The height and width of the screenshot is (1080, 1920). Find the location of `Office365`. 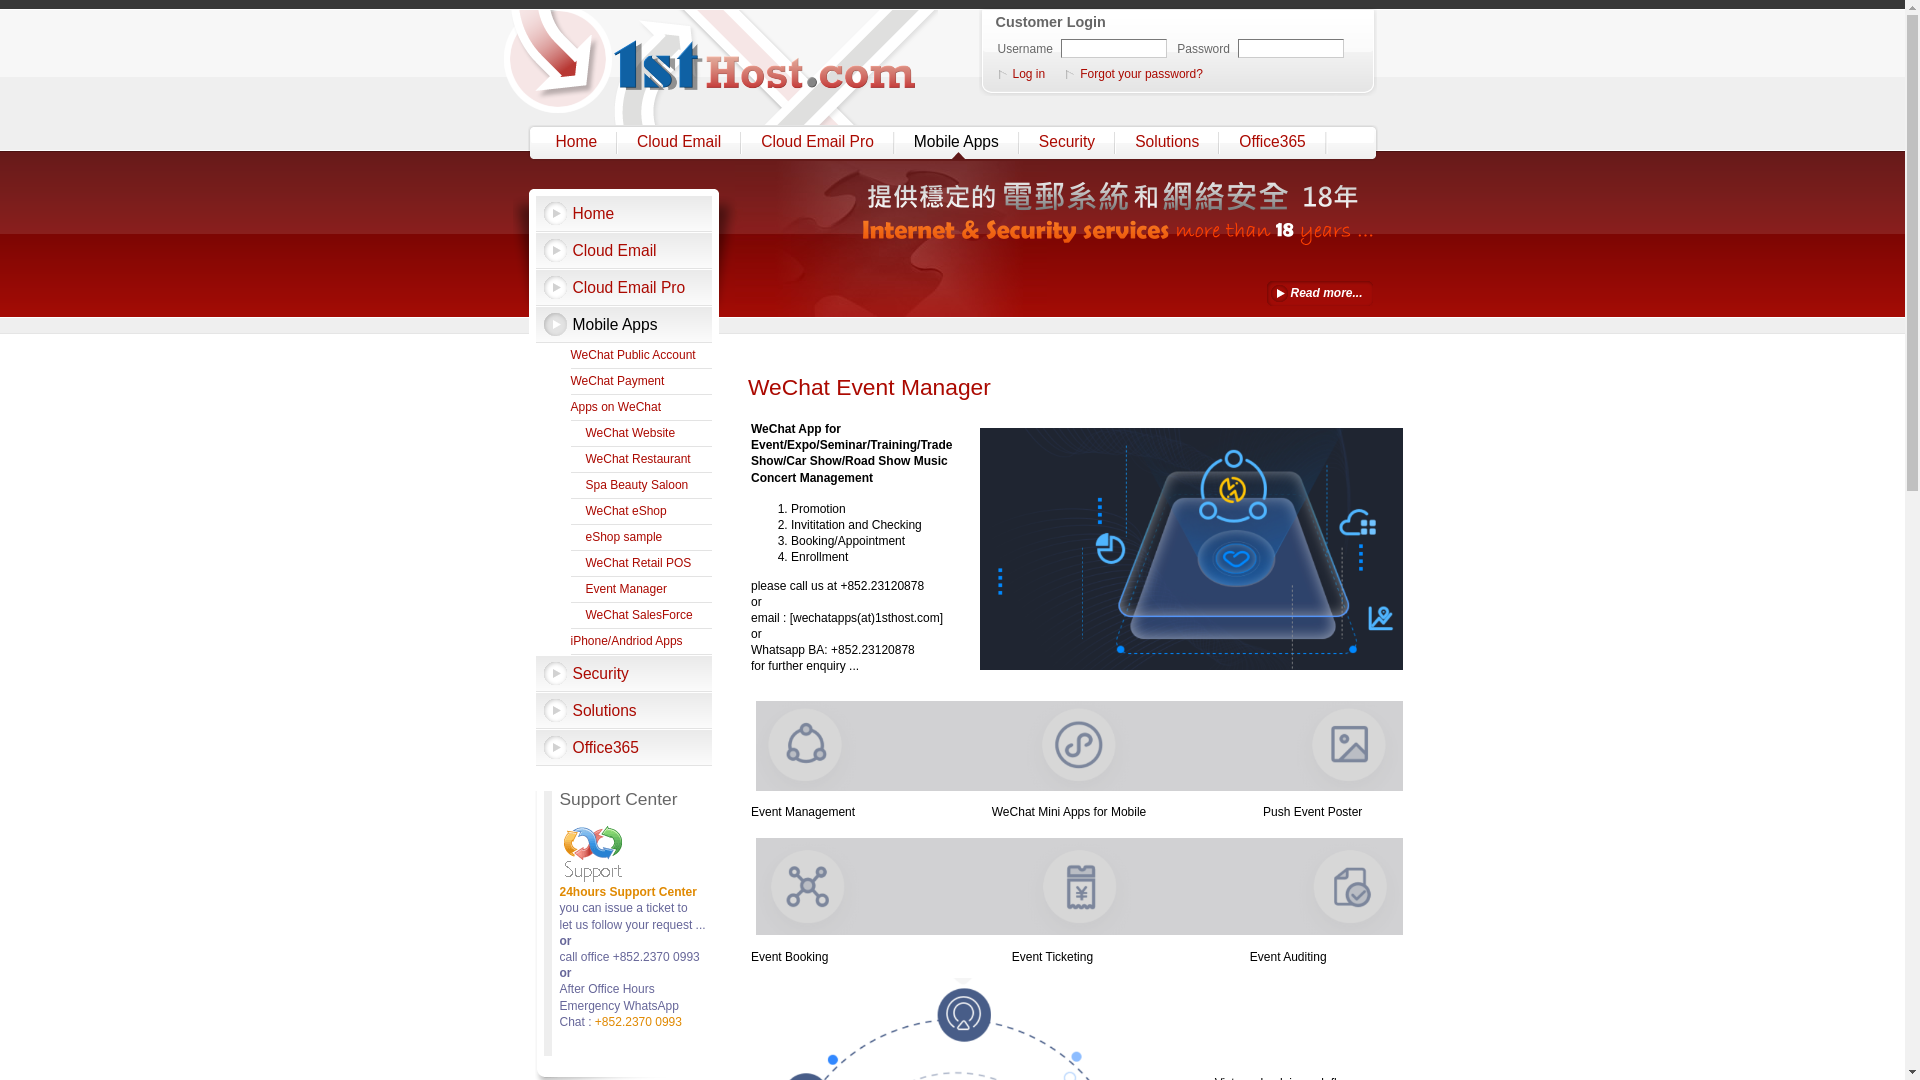

Office365 is located at coordinates (624, 748).